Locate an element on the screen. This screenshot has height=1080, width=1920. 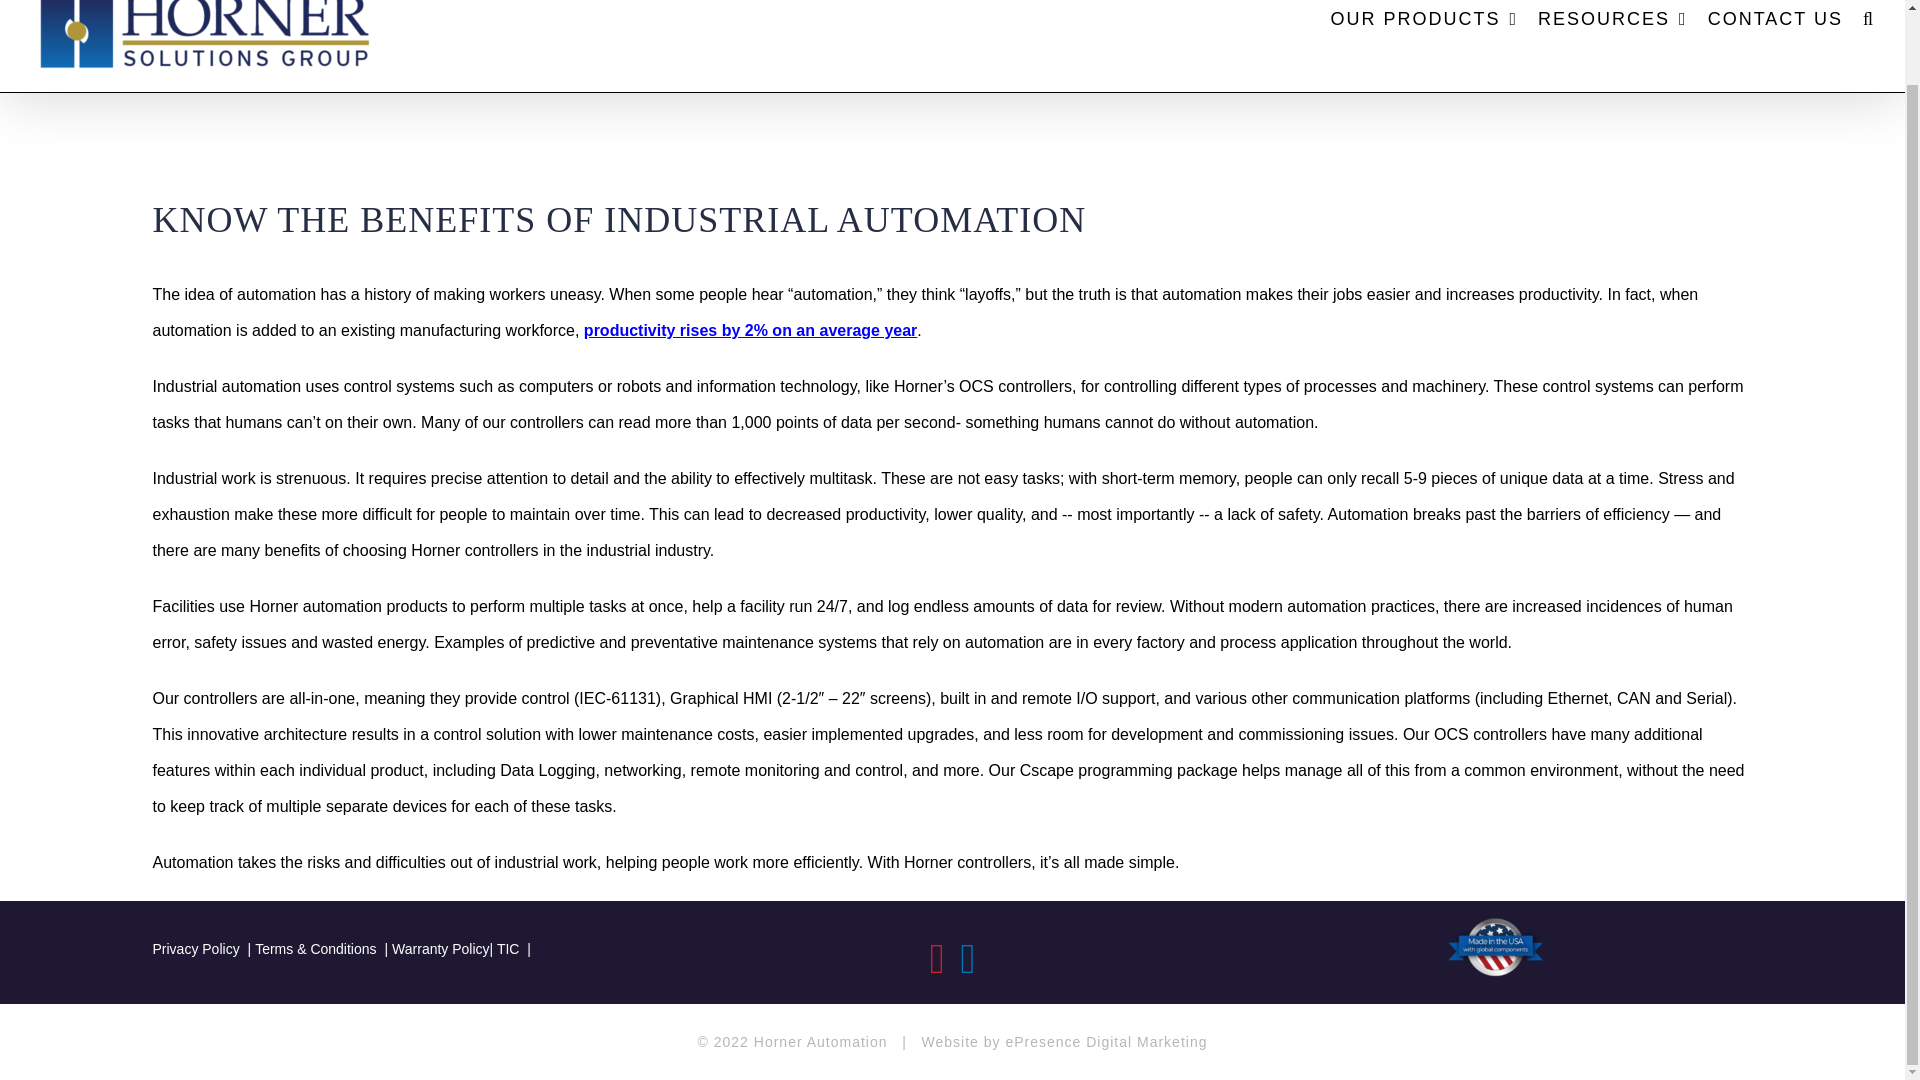
ePresence Digital Marketing is located at coordinates (1106, 1041).